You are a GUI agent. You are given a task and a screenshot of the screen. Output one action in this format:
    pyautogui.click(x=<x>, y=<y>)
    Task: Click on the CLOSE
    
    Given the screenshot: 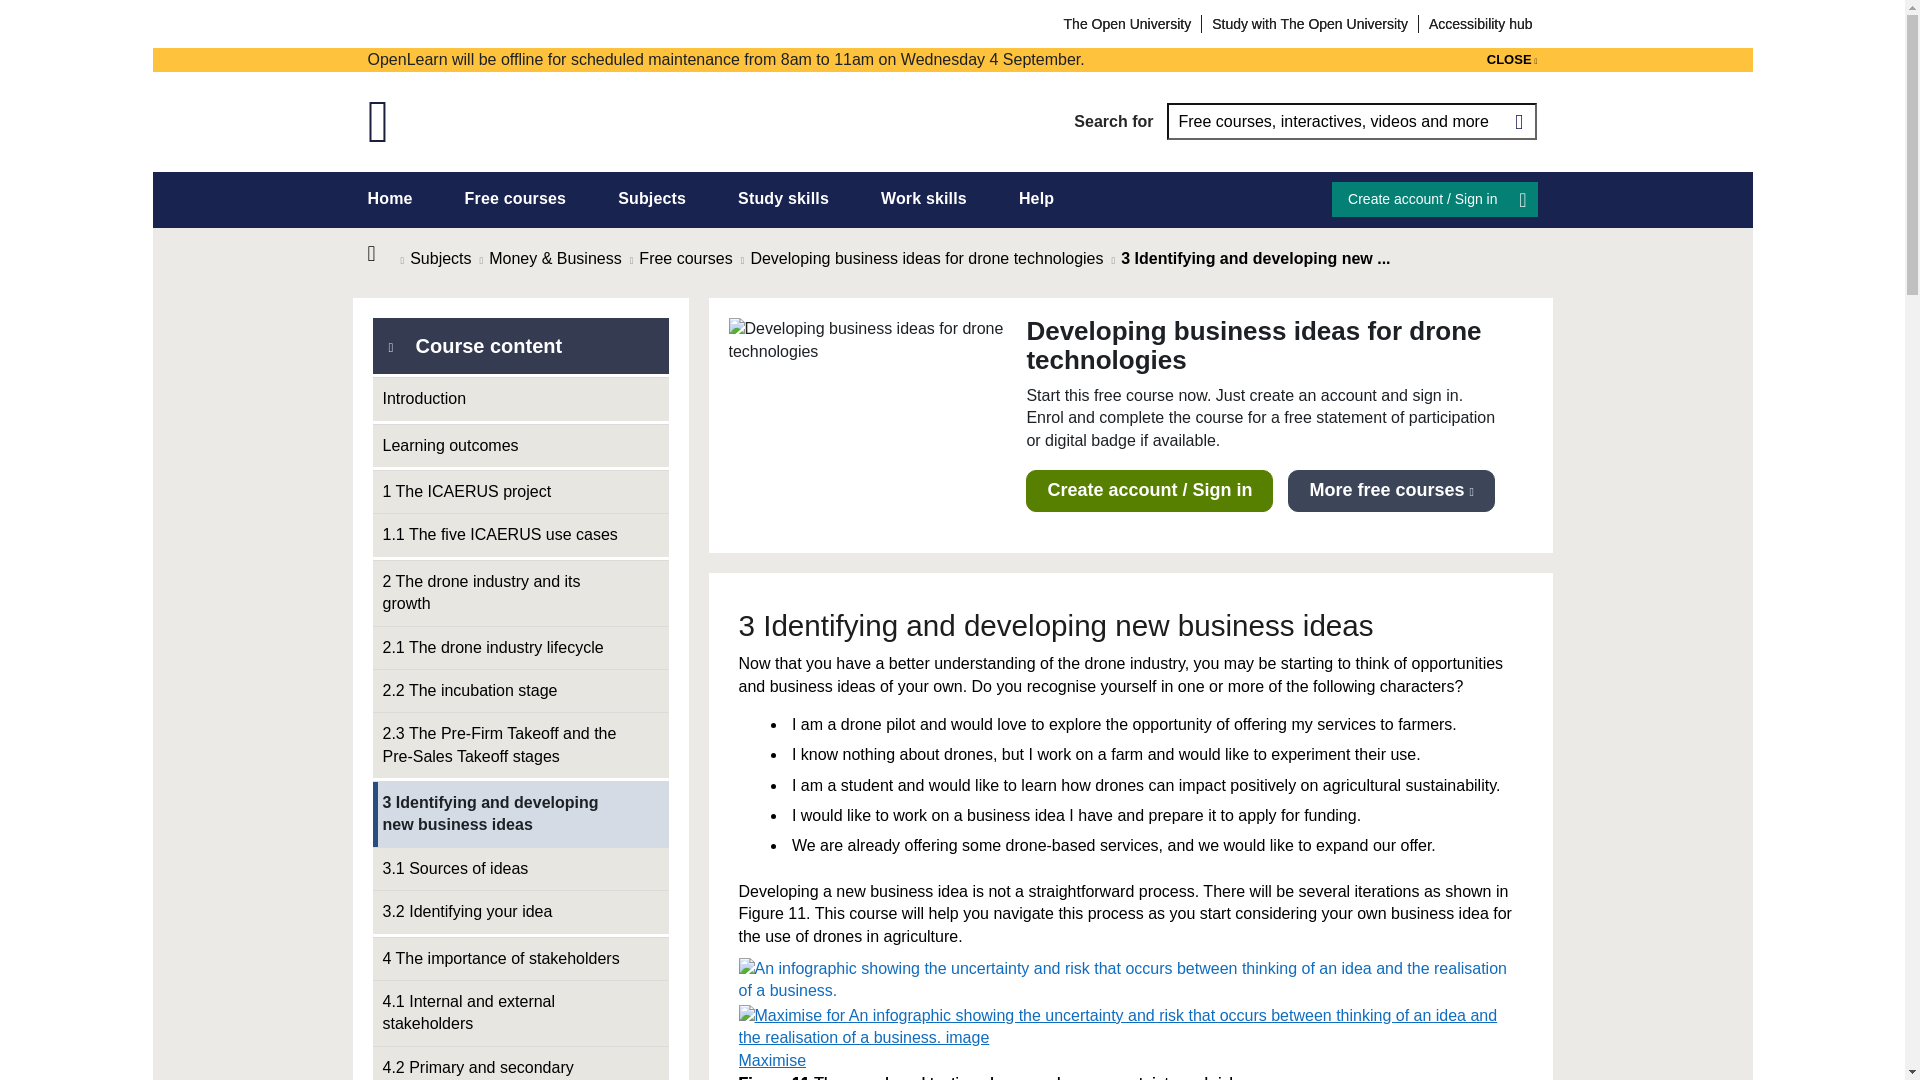 What is the action you would take?
    pyautogui.click(x=1512, y=60)
    